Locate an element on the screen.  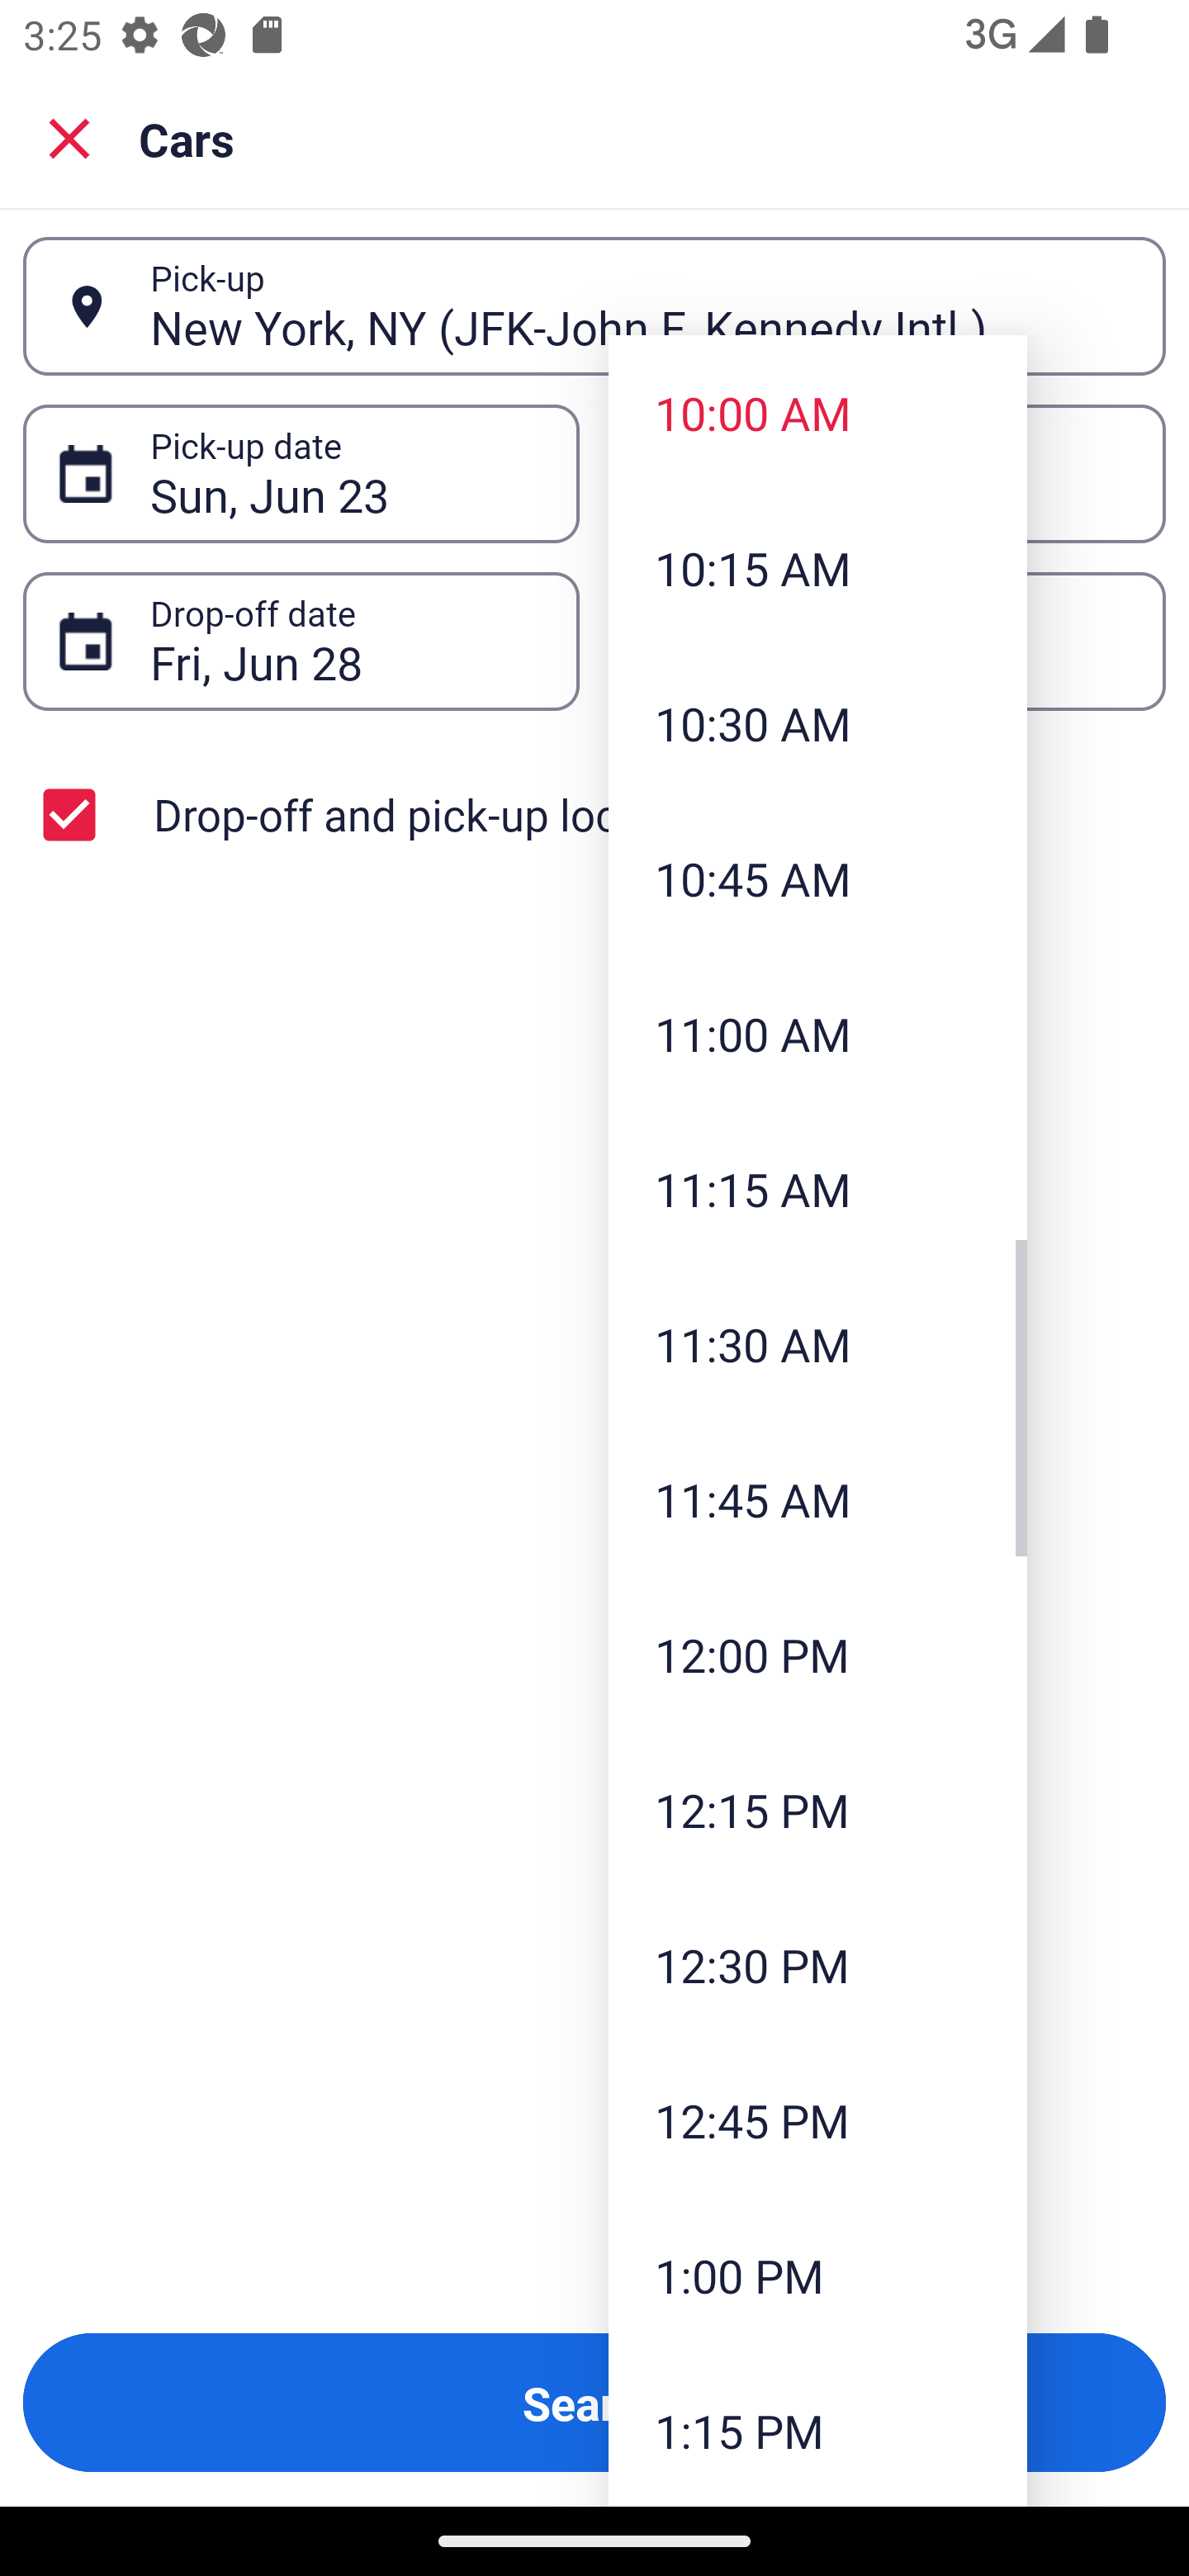
11:30 AM is located at coordinates (817, 1344).